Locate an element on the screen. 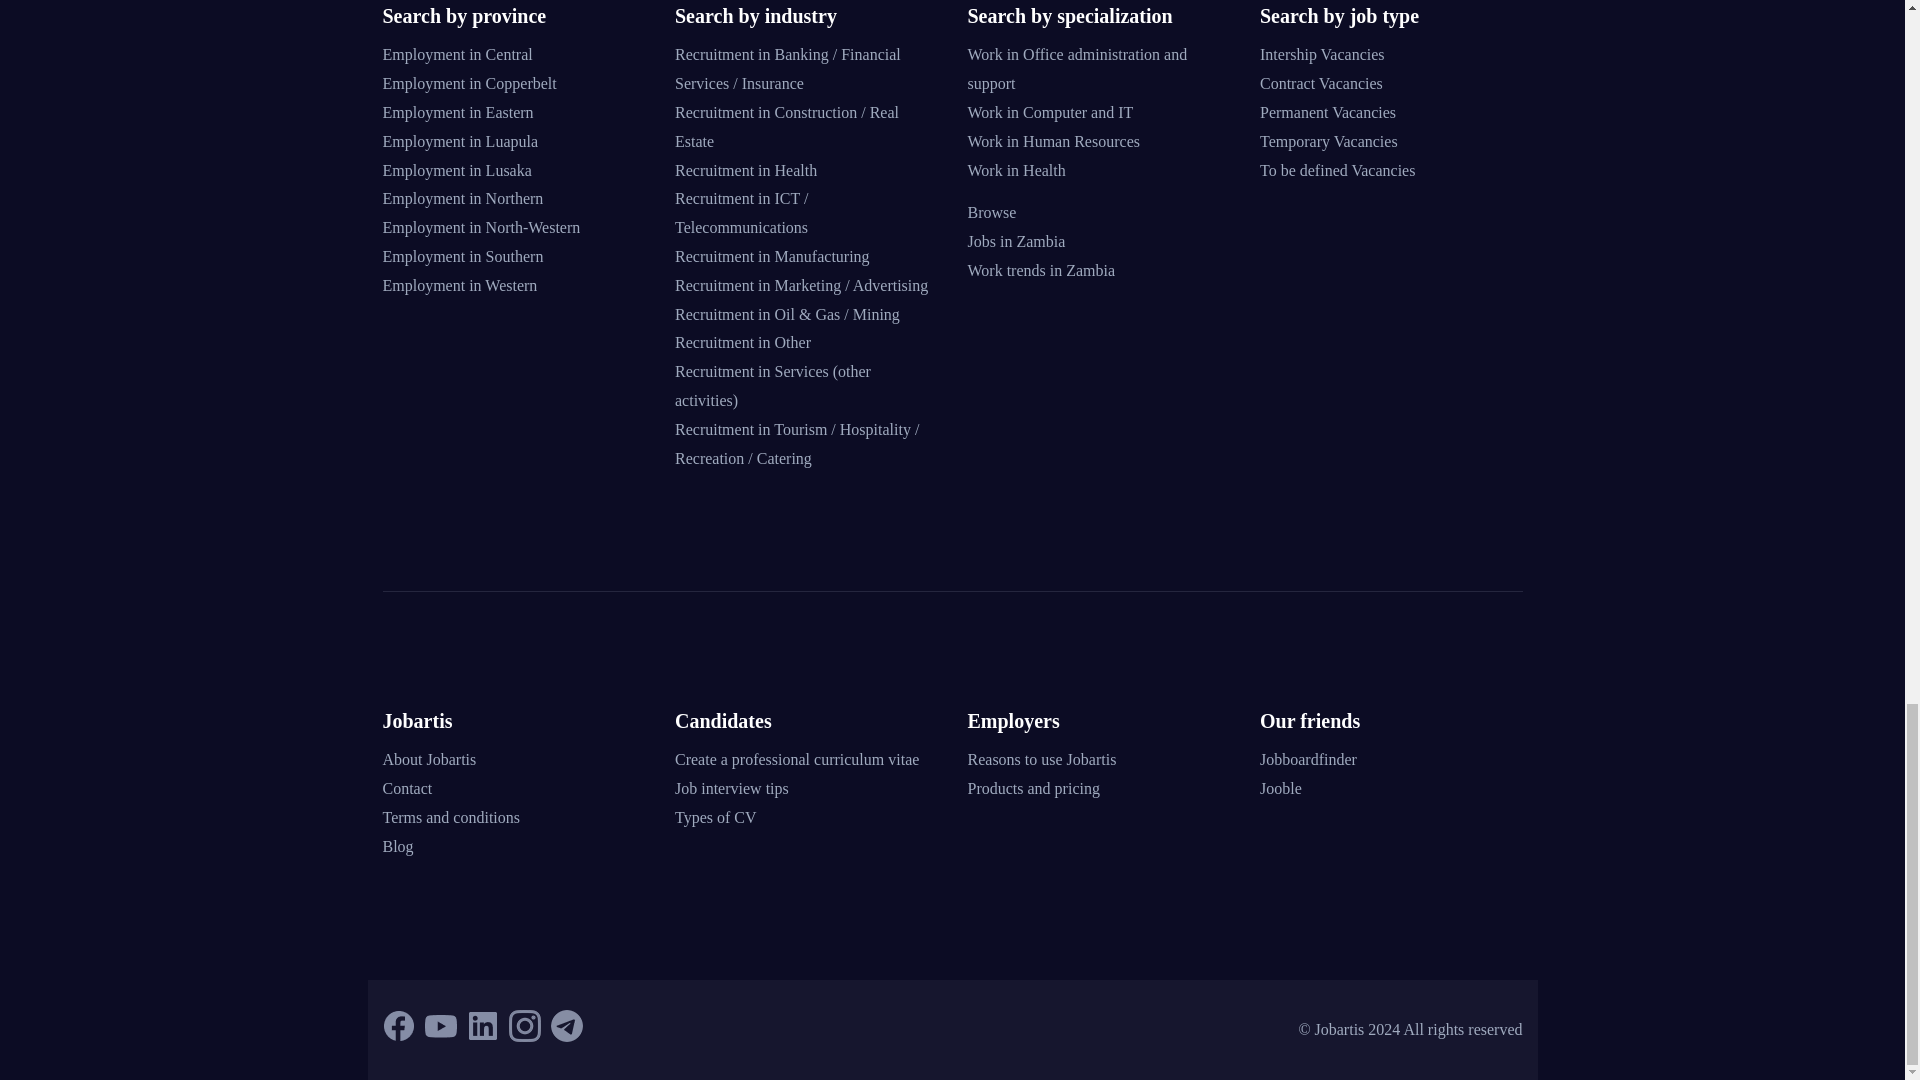  Employment in Western is located at coordinates (460, 284).